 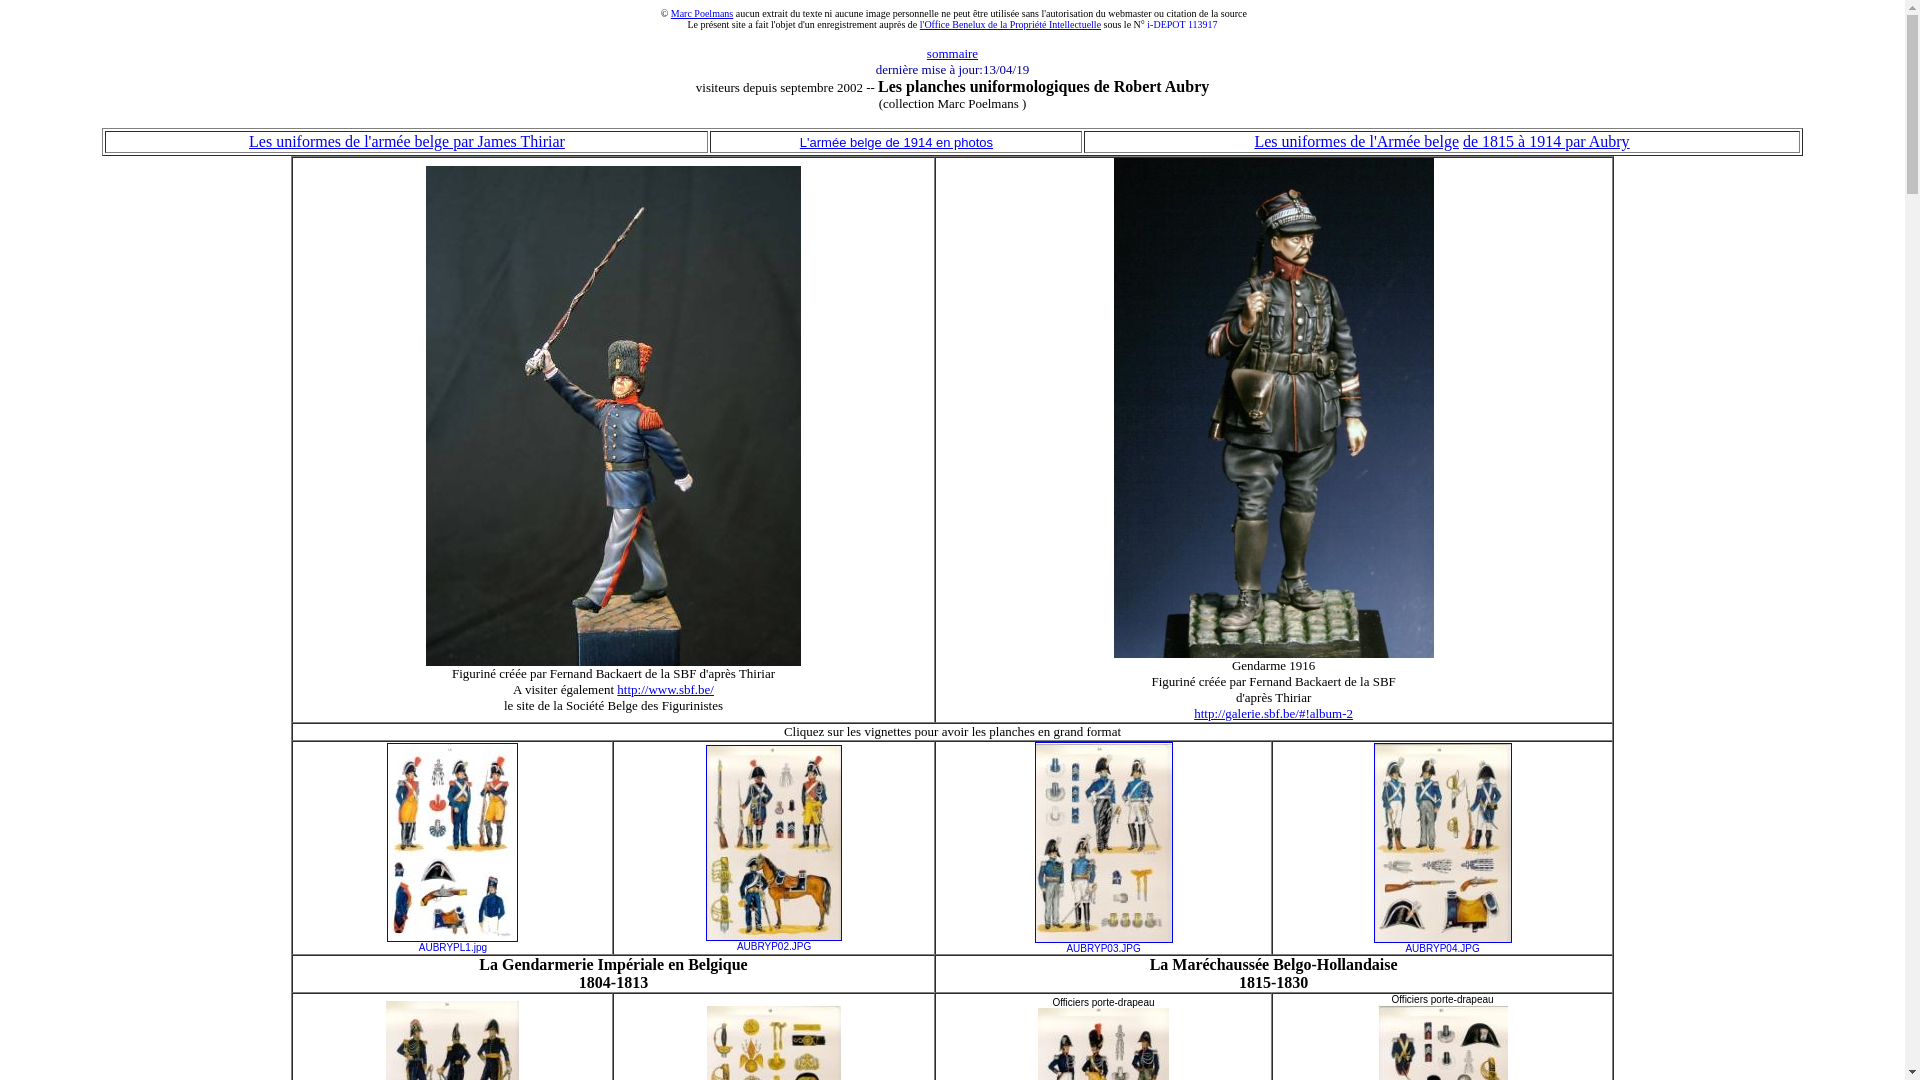 What do you see at coordinates (1103, 946) in the screenshot?
I see `AUBRYP03.JPG` at bounding box center [1103, 946].